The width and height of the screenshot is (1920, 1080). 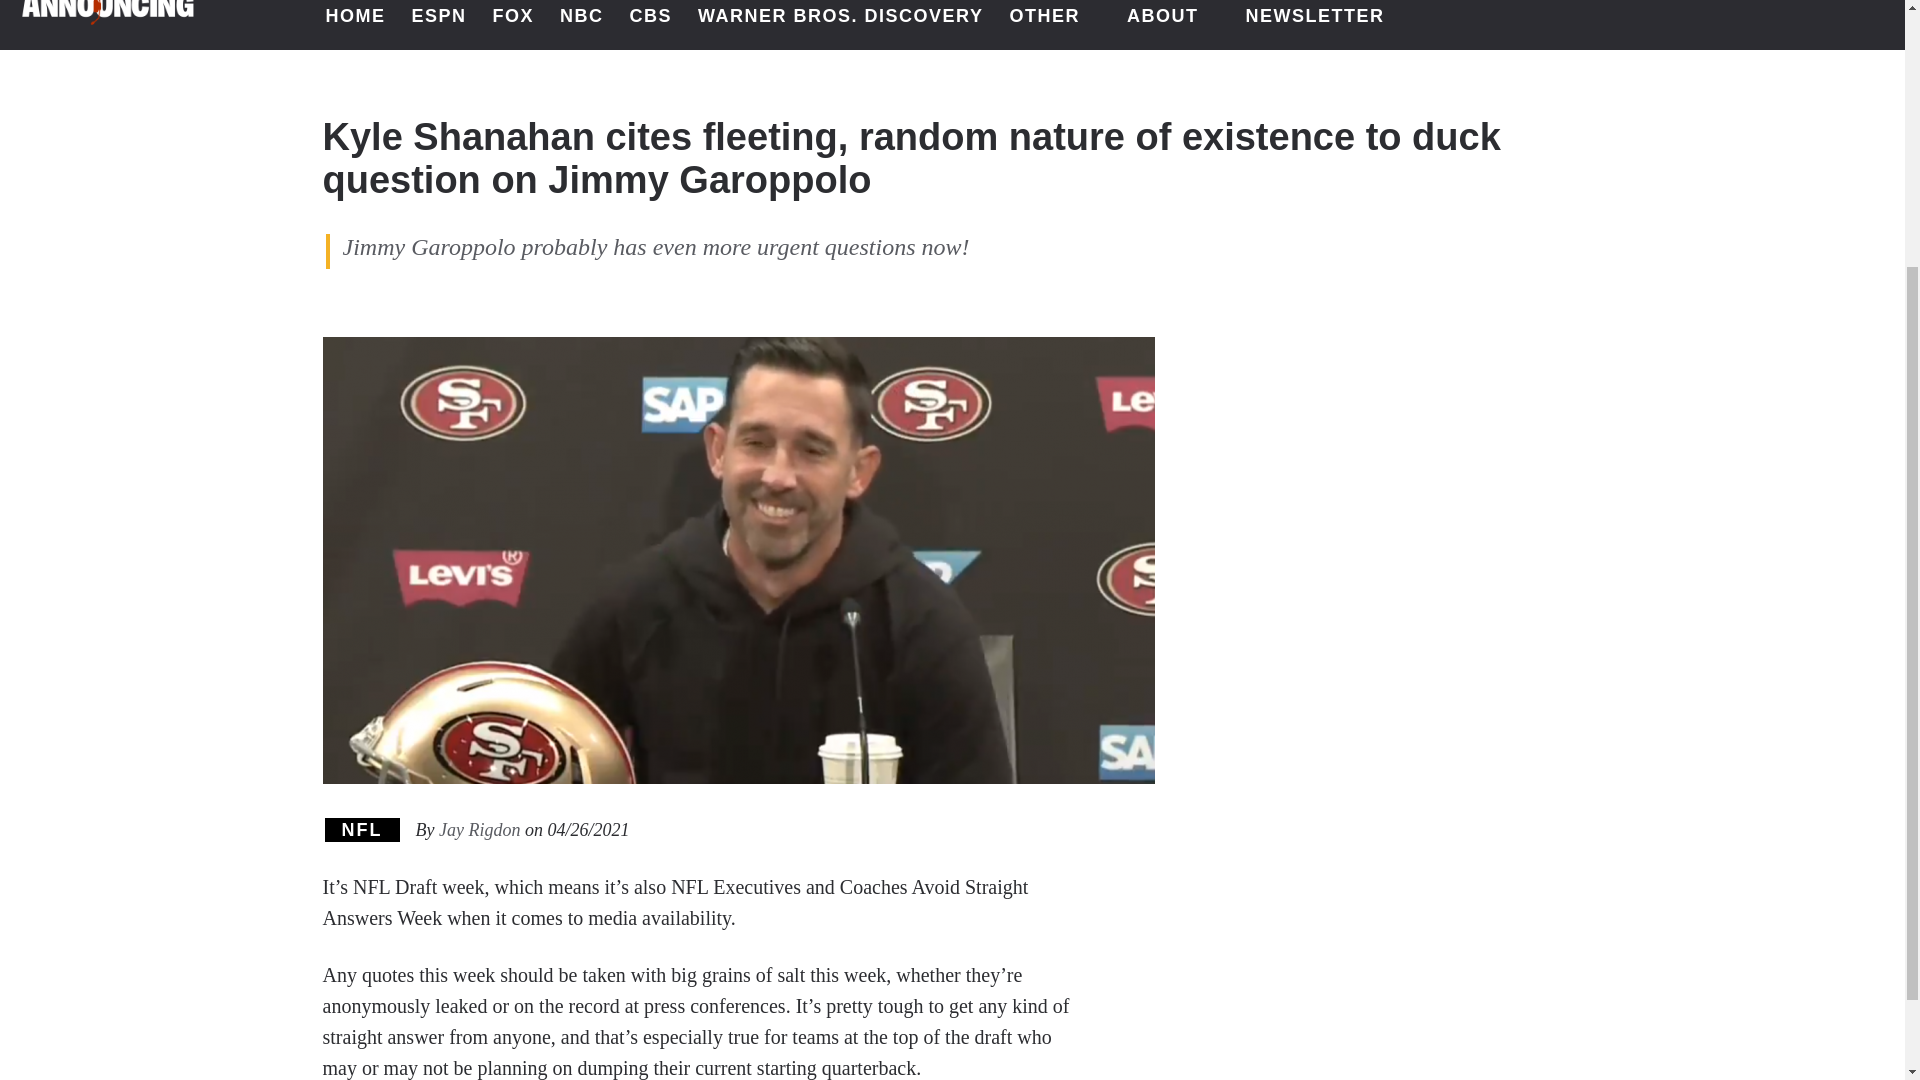 What do you see at coordinates (1174, 24) in the screenshot?
I see `ABOUT` at bounding box center [1174, 24].